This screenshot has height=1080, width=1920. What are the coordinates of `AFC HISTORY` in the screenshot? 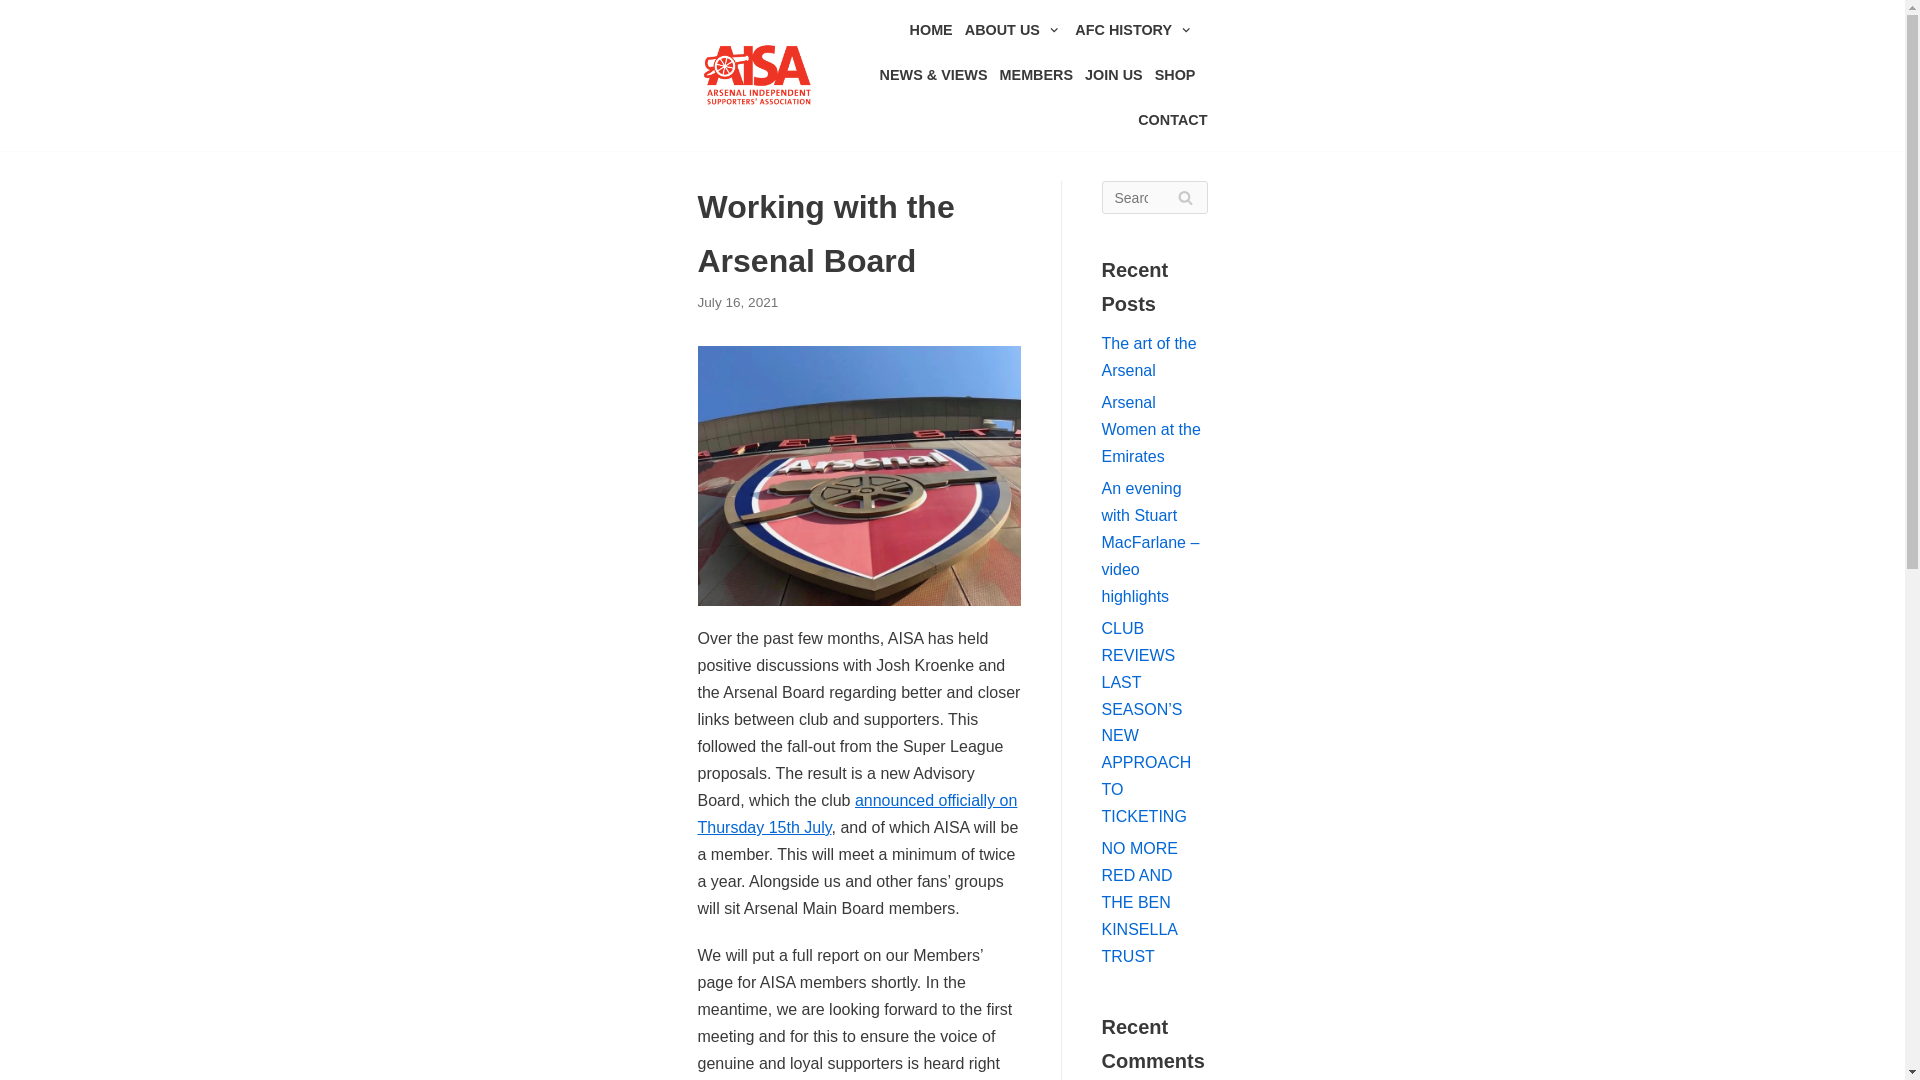 It's located at (1134, 30).